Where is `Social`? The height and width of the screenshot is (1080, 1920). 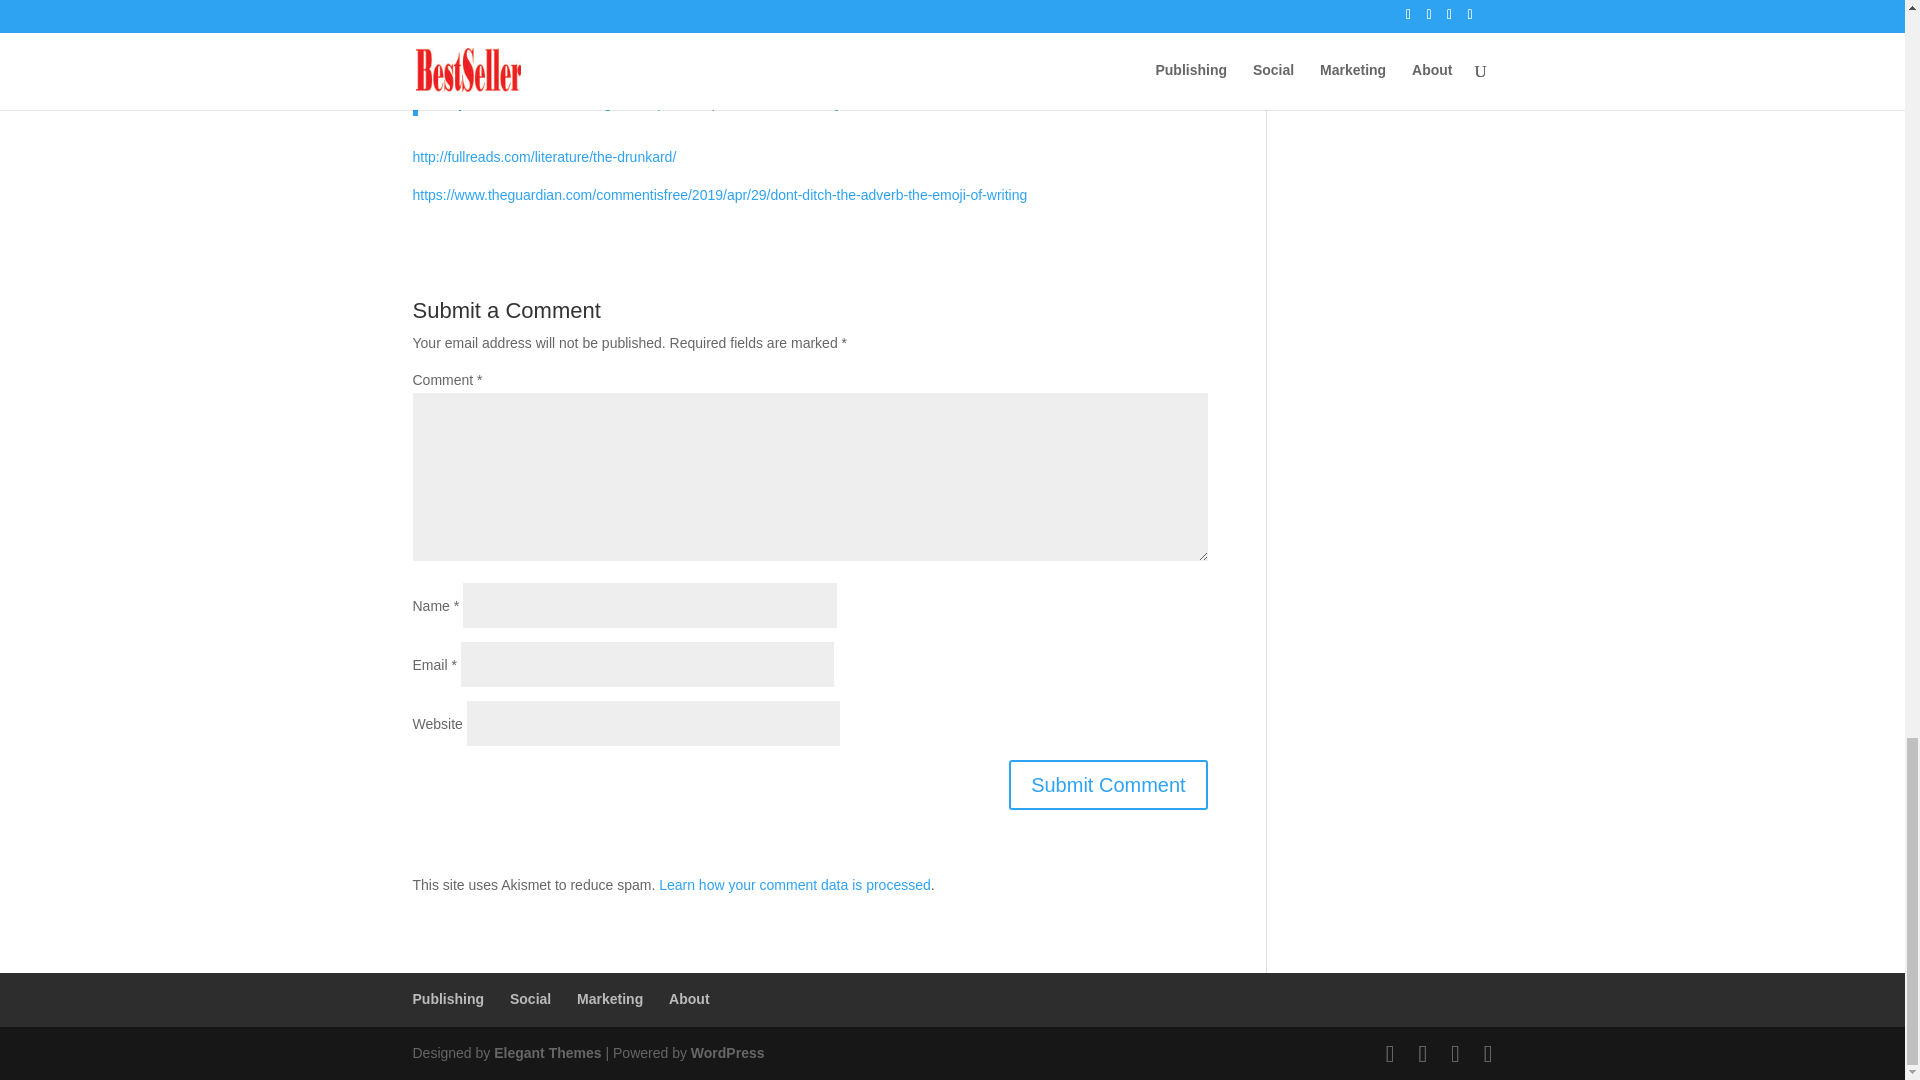 Social is located at coordinates (530, 998).